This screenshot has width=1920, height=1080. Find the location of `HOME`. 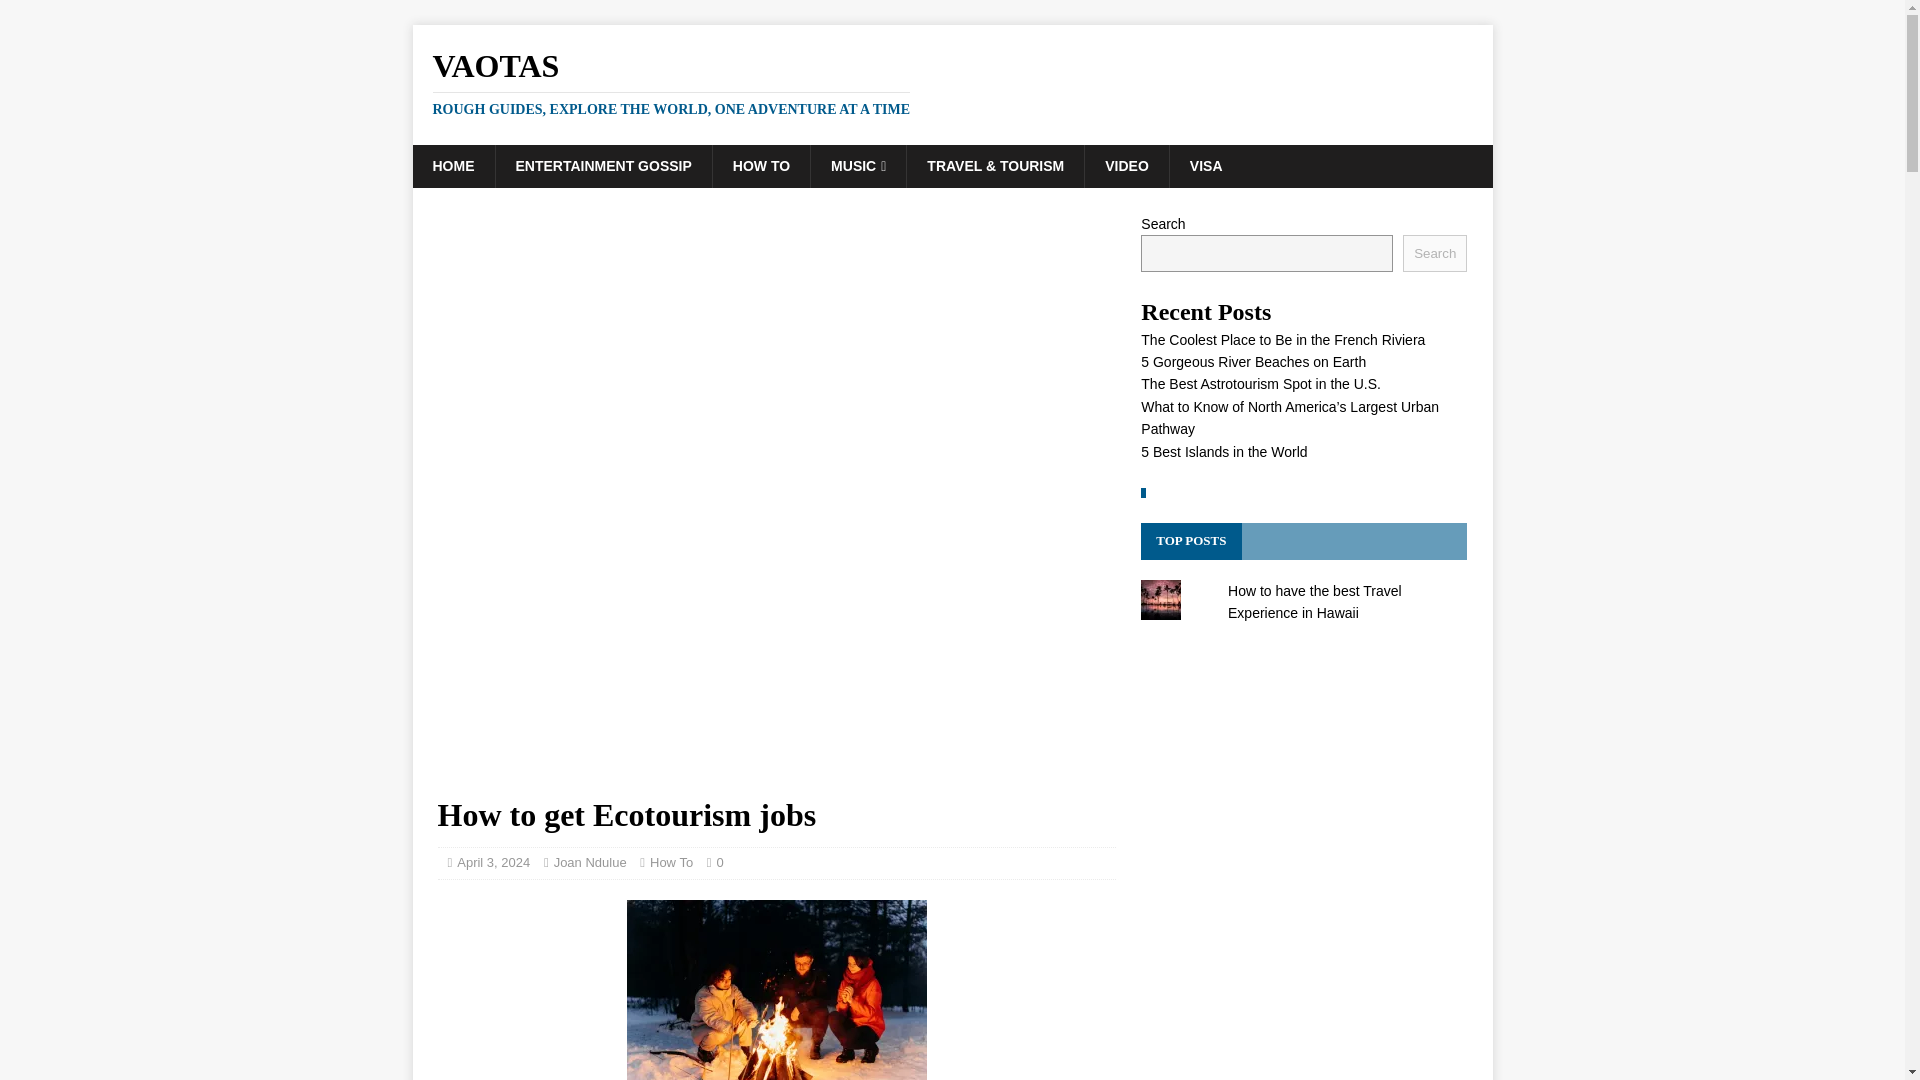

HOME is located at coordinates (452, 165).